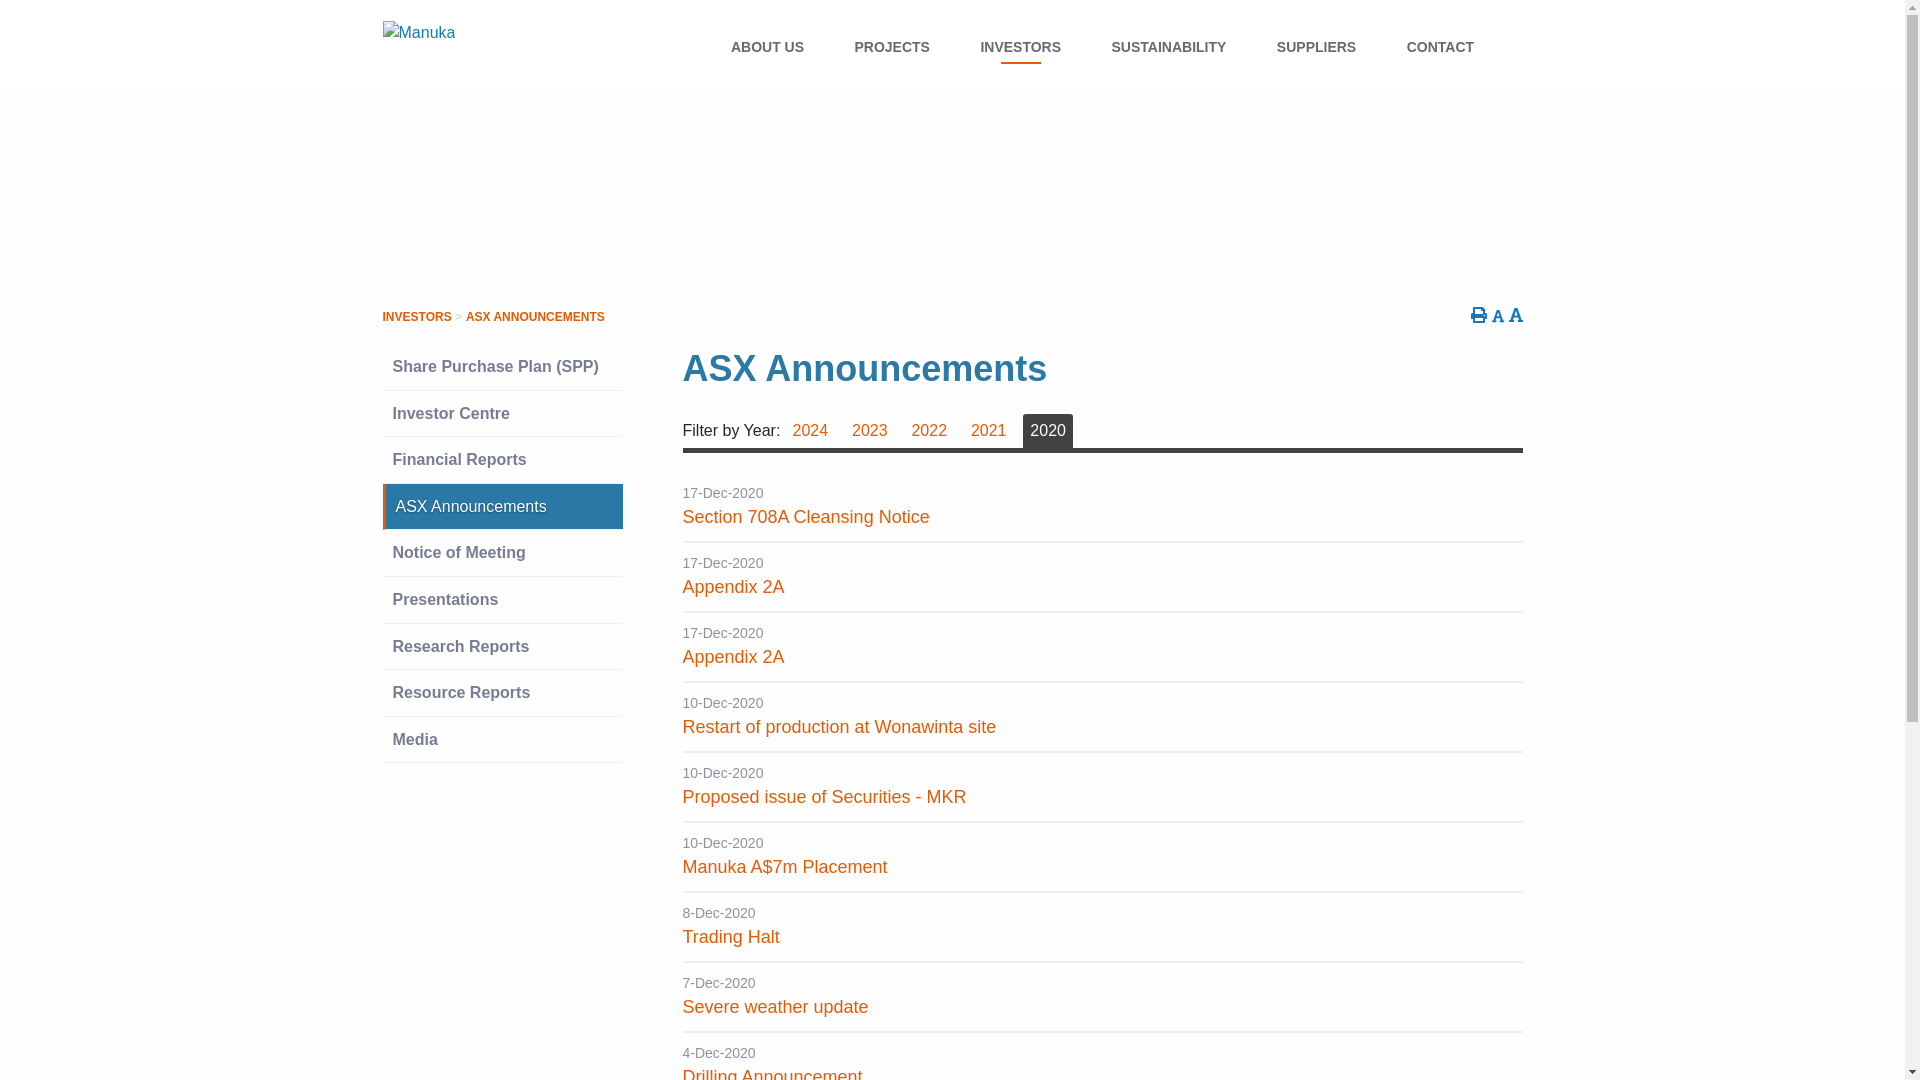 This screenshot has height=1080, width=1920. I want to click on ASX ANNOUNCEMENTS, so click(533, 316).